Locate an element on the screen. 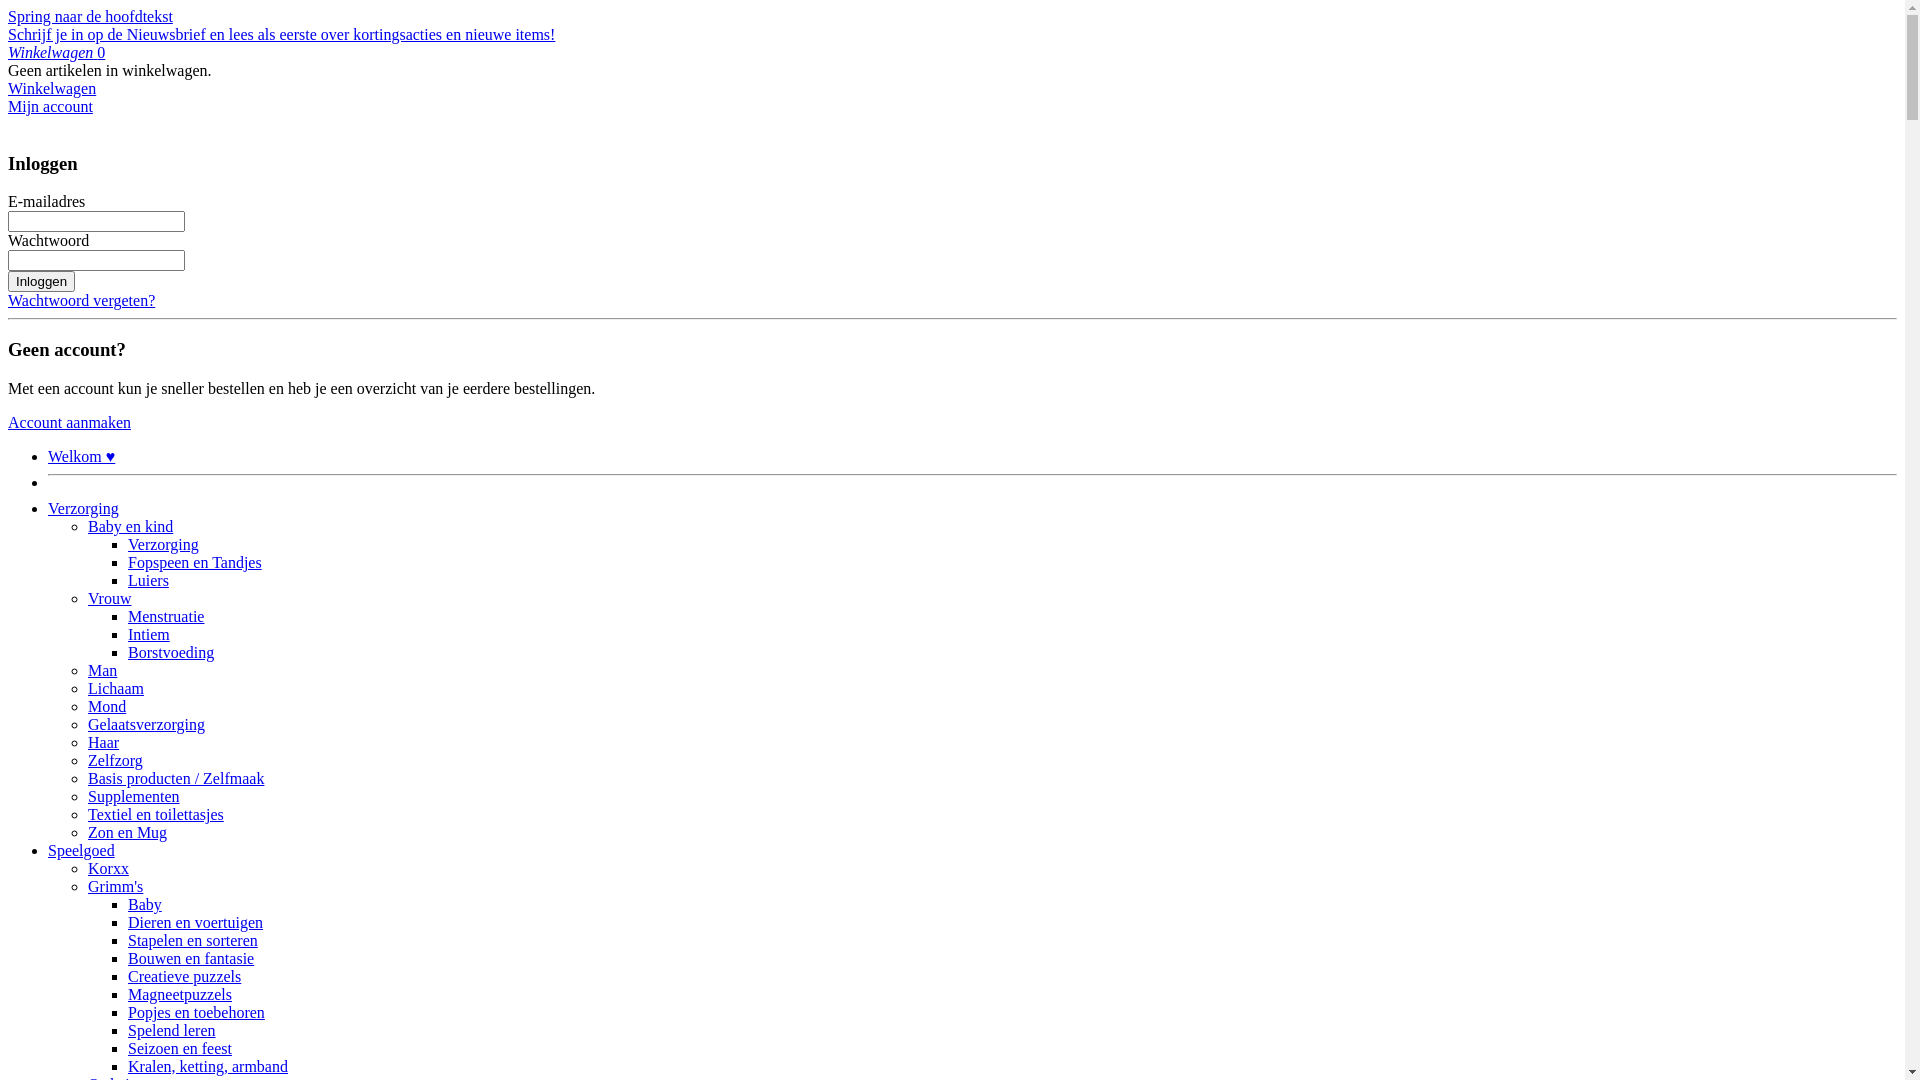 The height and width of the screenshot is (1080, 1920). Zelfzorg is located at coordinates (116, 760).